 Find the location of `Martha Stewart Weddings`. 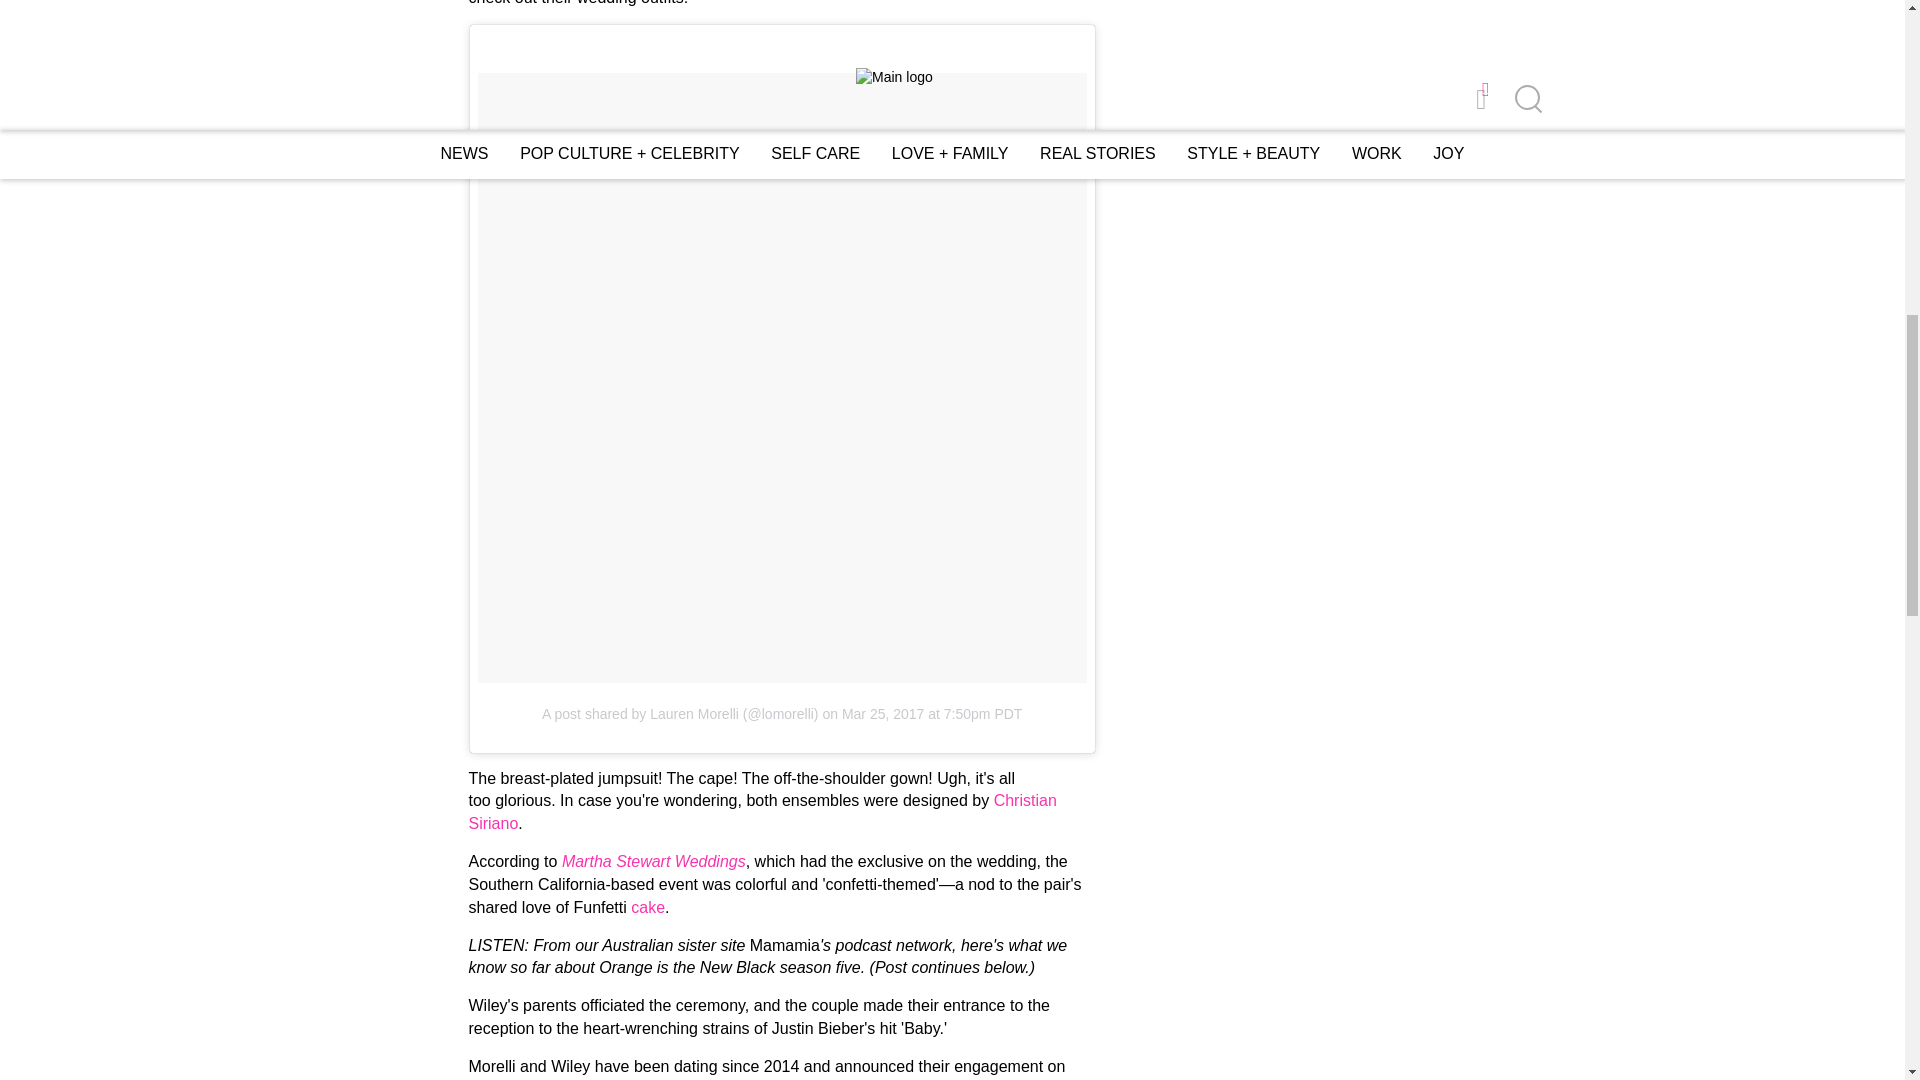

Martha Stewart Weddings is located at coordinates (654, 862).